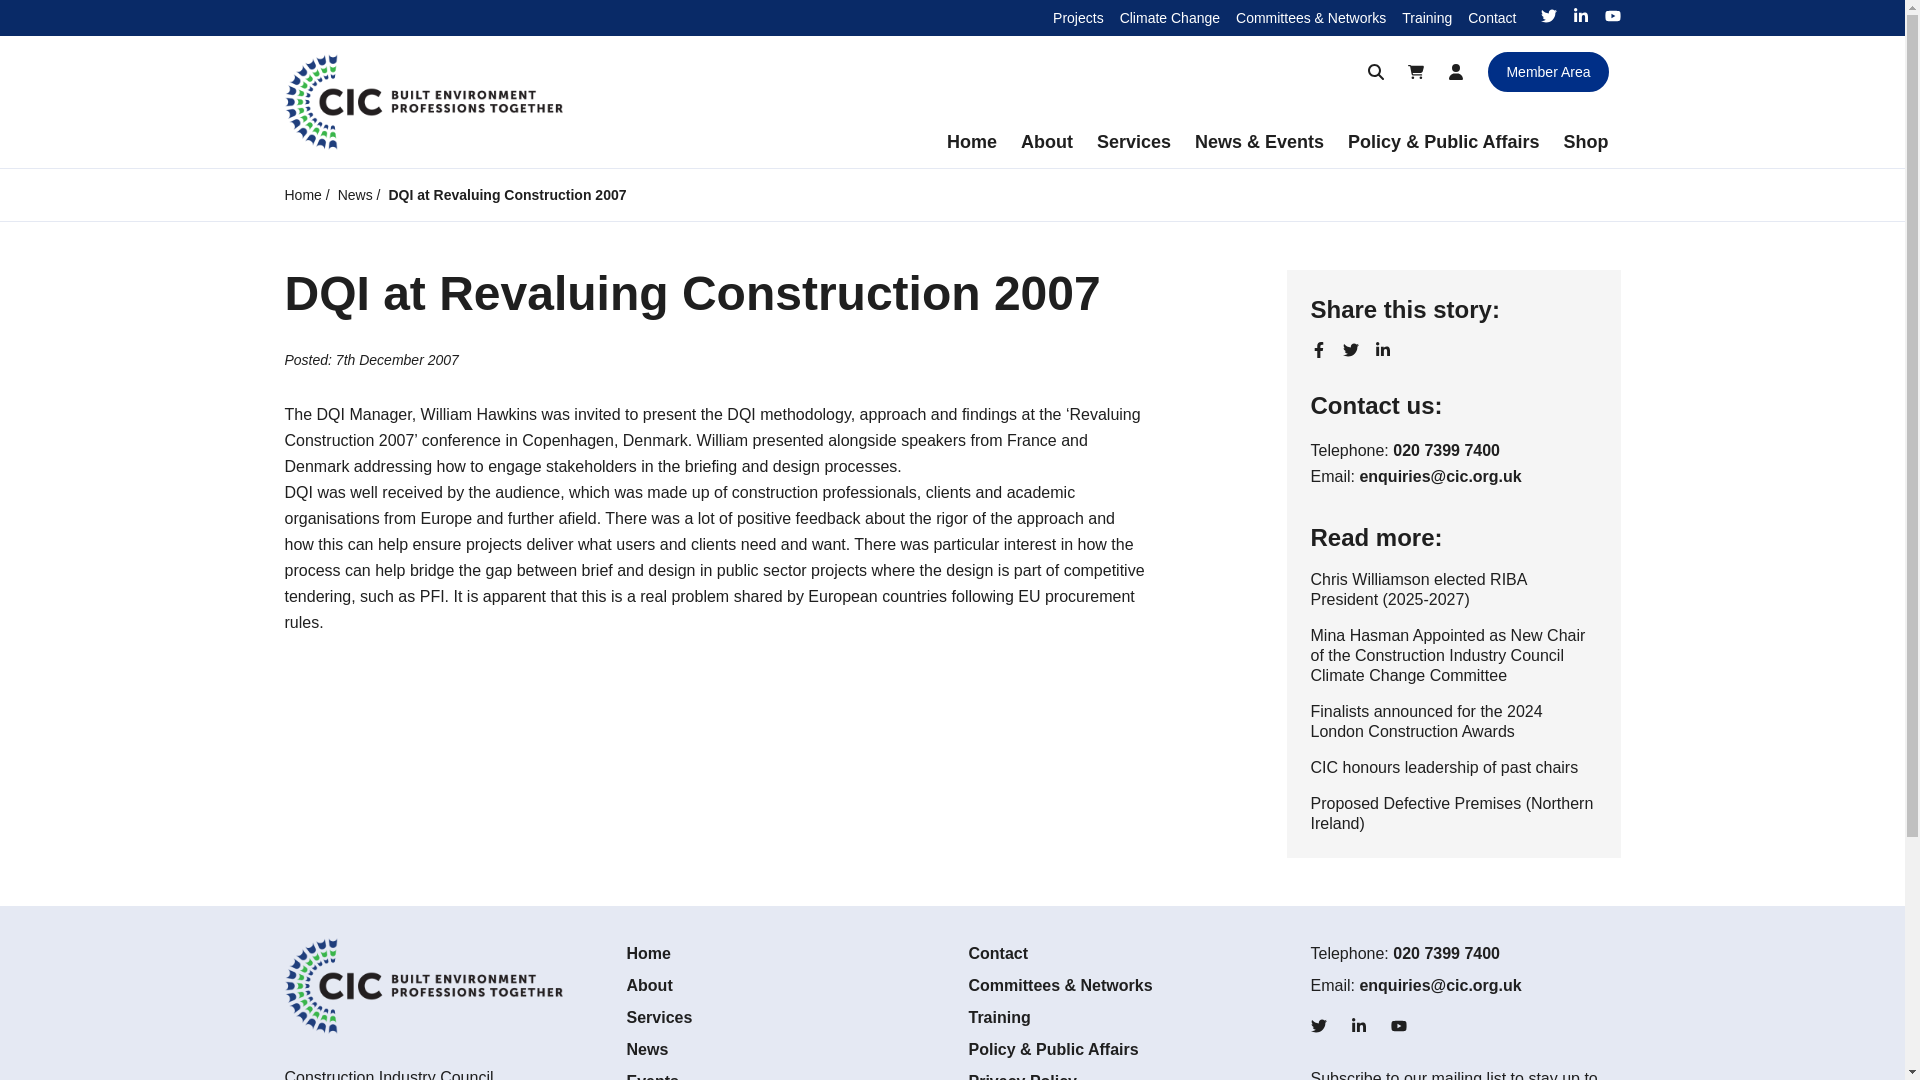 The image size is (1920, 1080). What do you see at coordinates (1350, 350) in the screenshot?
I see `Share on Twitter` at bounding box center [1350, 350].